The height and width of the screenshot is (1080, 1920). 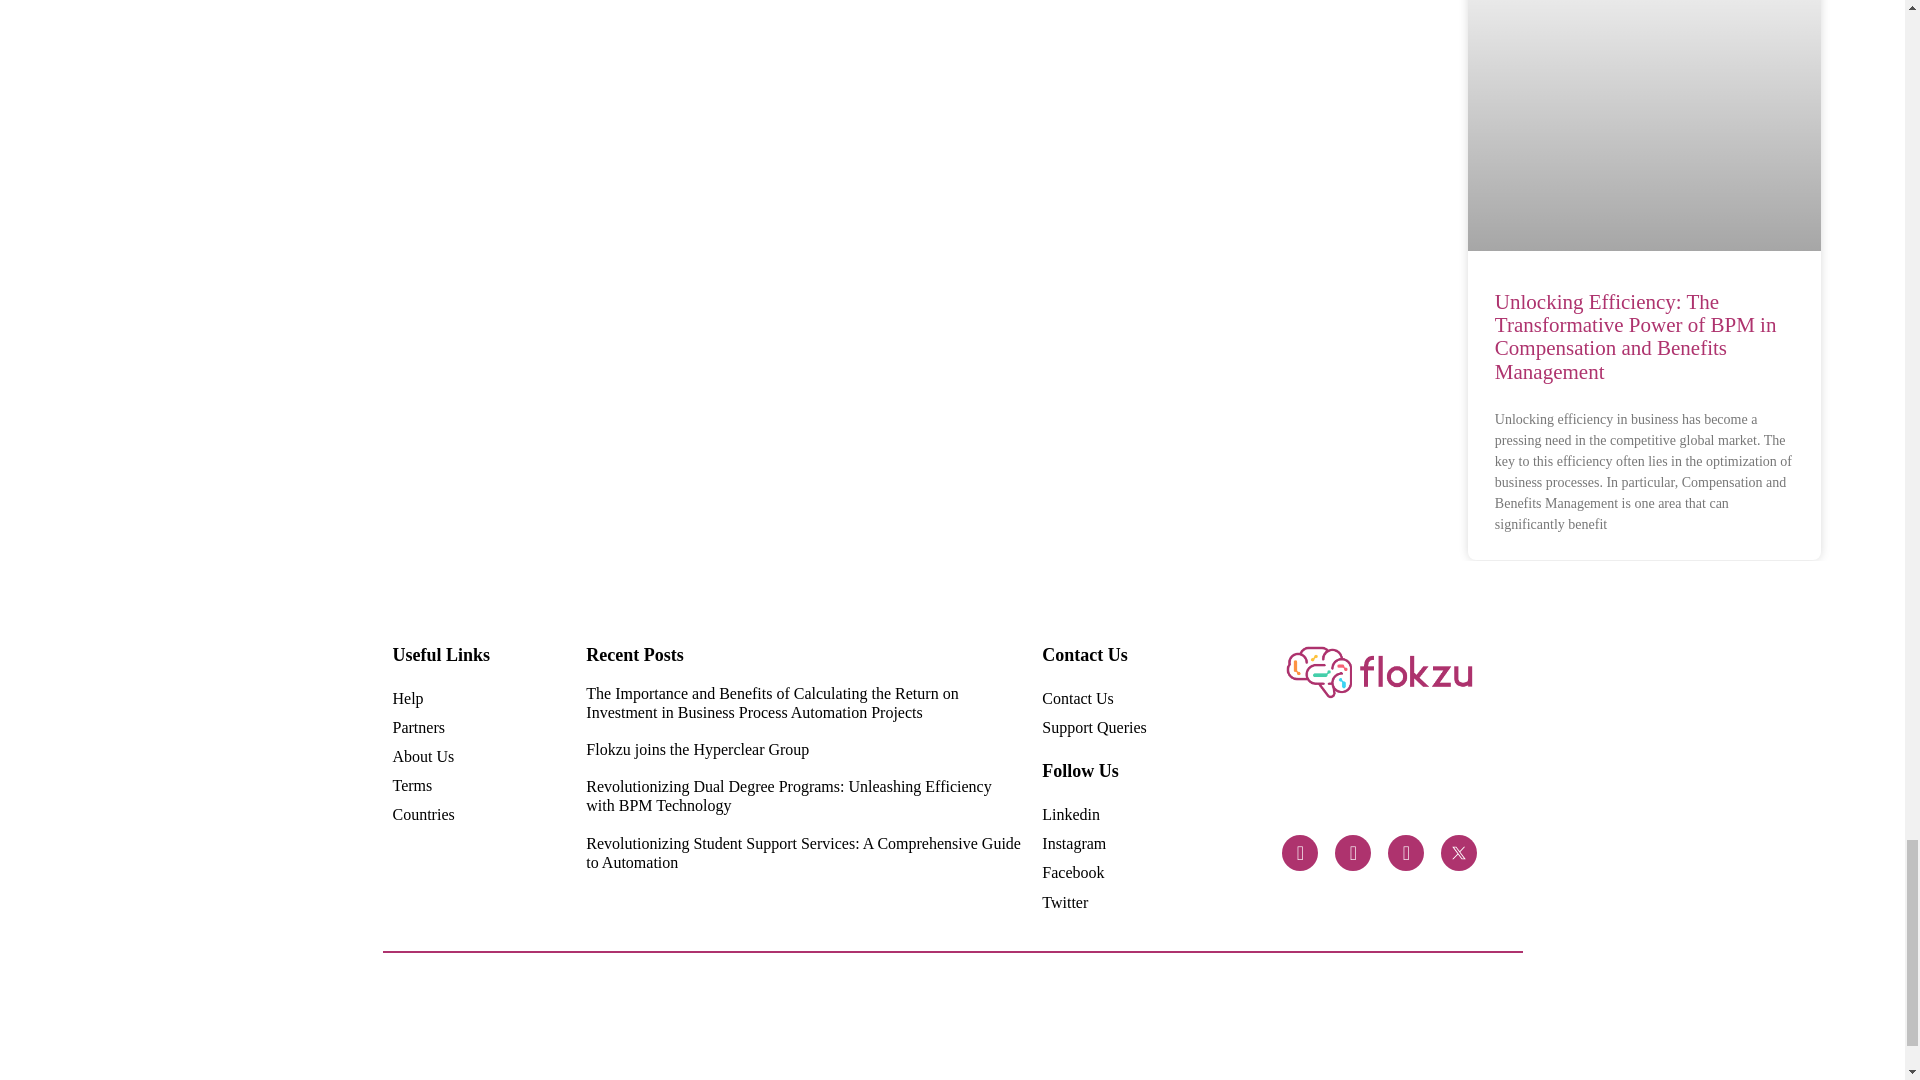 I want to click on Top Performer Flokzu 2024-2, so click(x=738, y=1040).